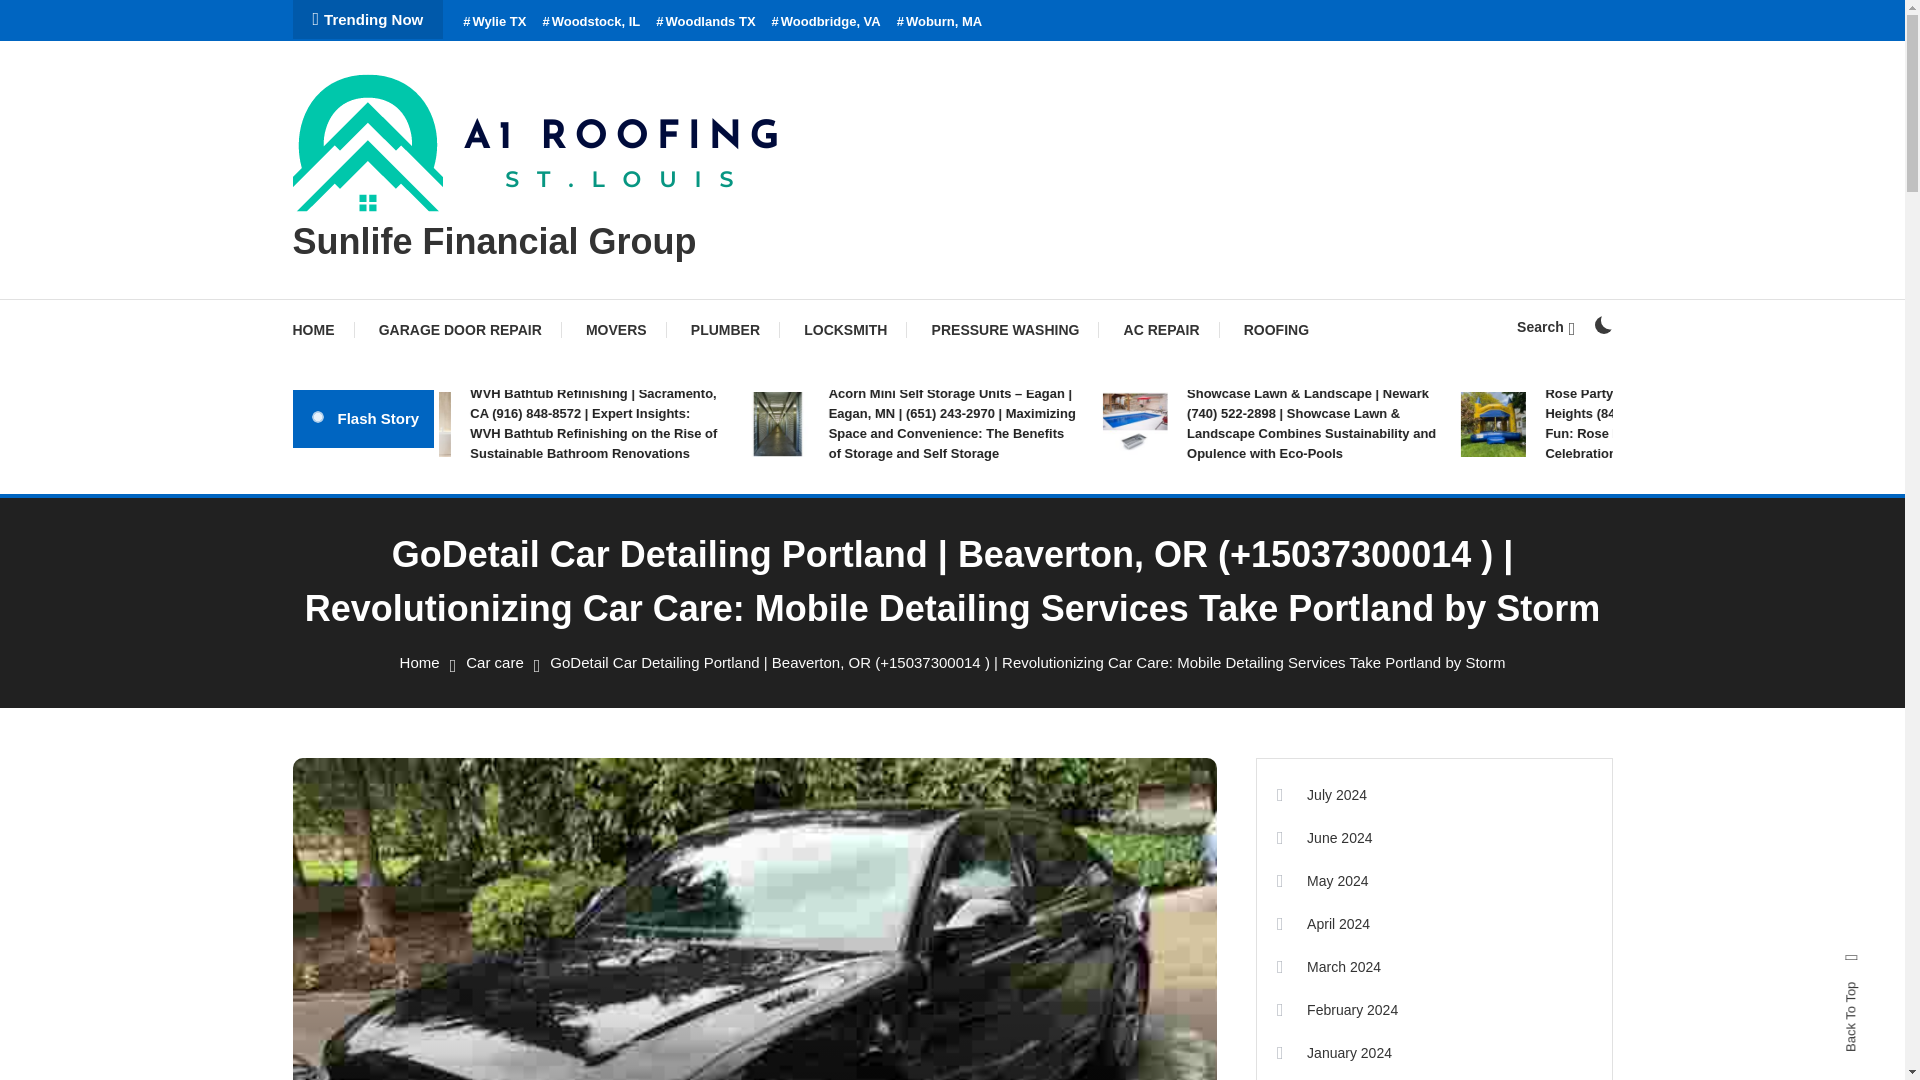 This screenshot has width=1920, height=1080. I want to click on Wylie TX, so click(494, 22).